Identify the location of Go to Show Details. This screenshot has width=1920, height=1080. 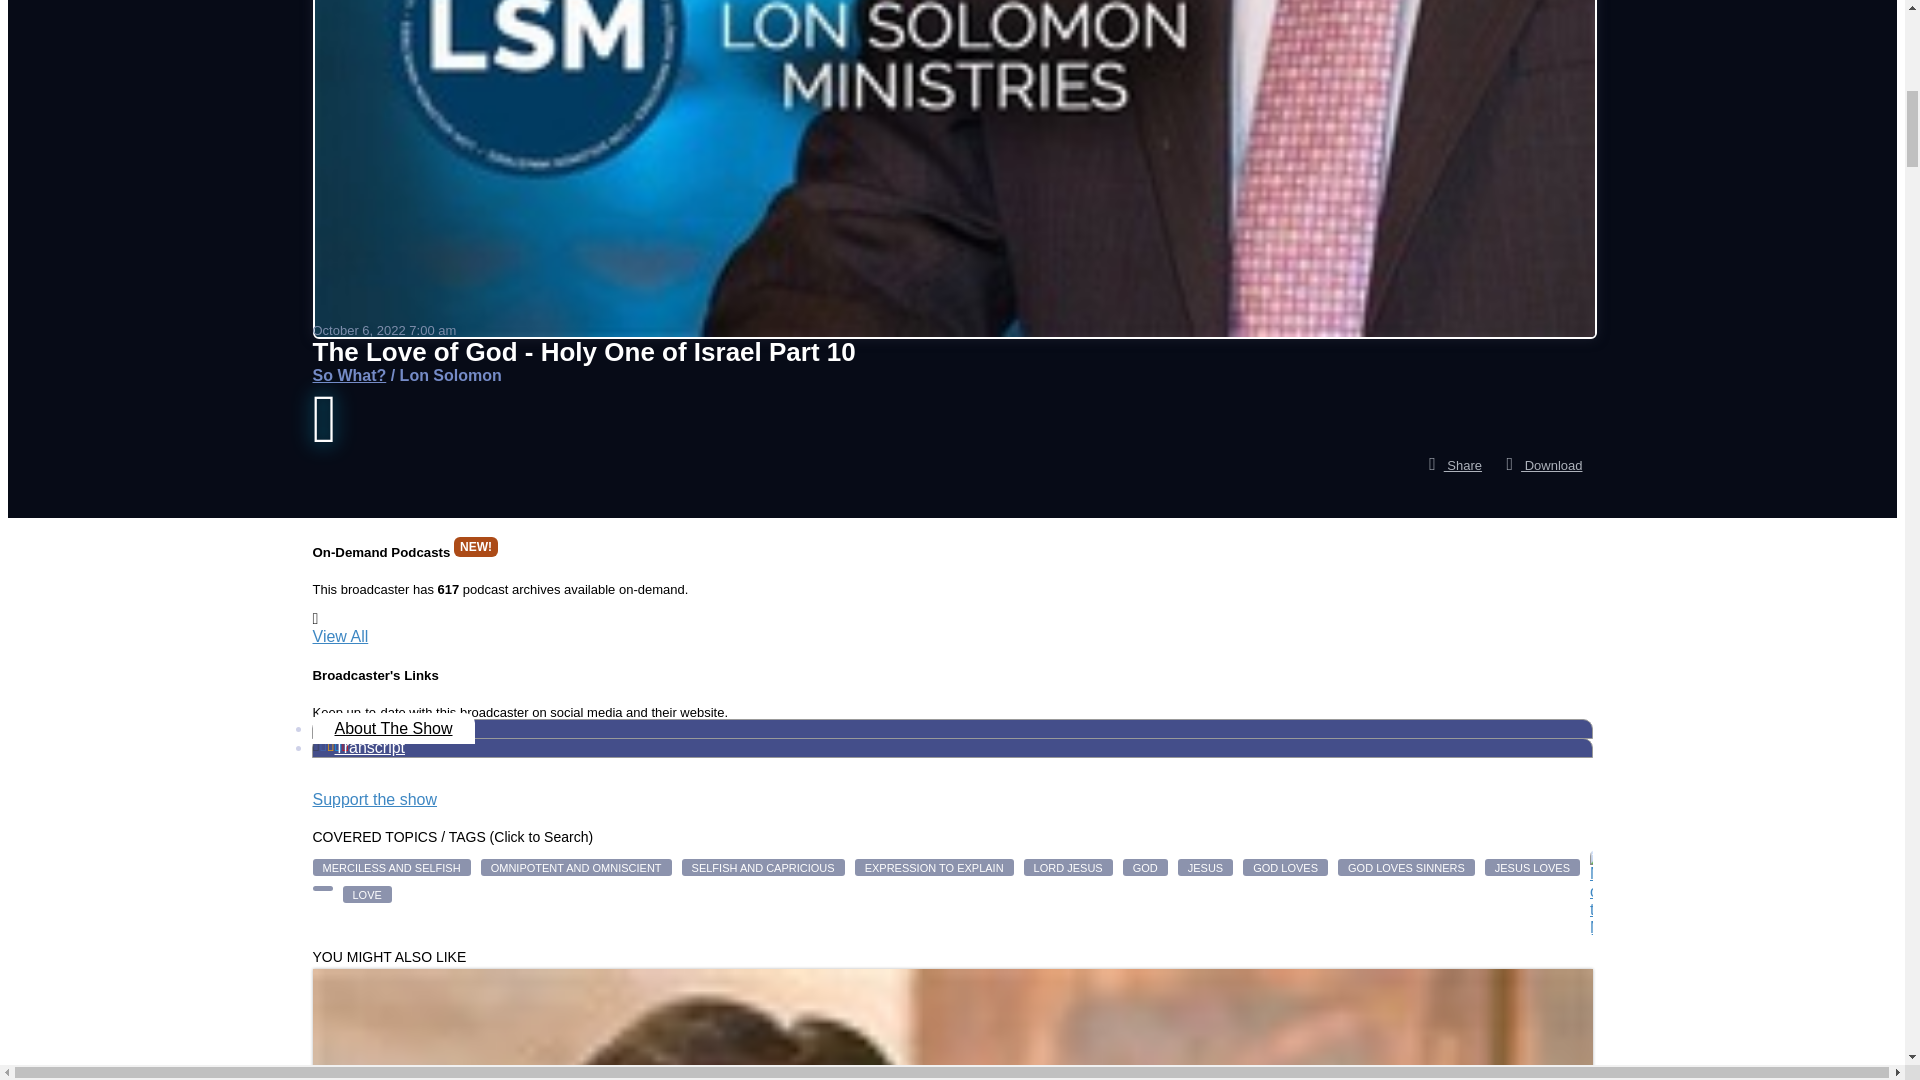
(348, 376).